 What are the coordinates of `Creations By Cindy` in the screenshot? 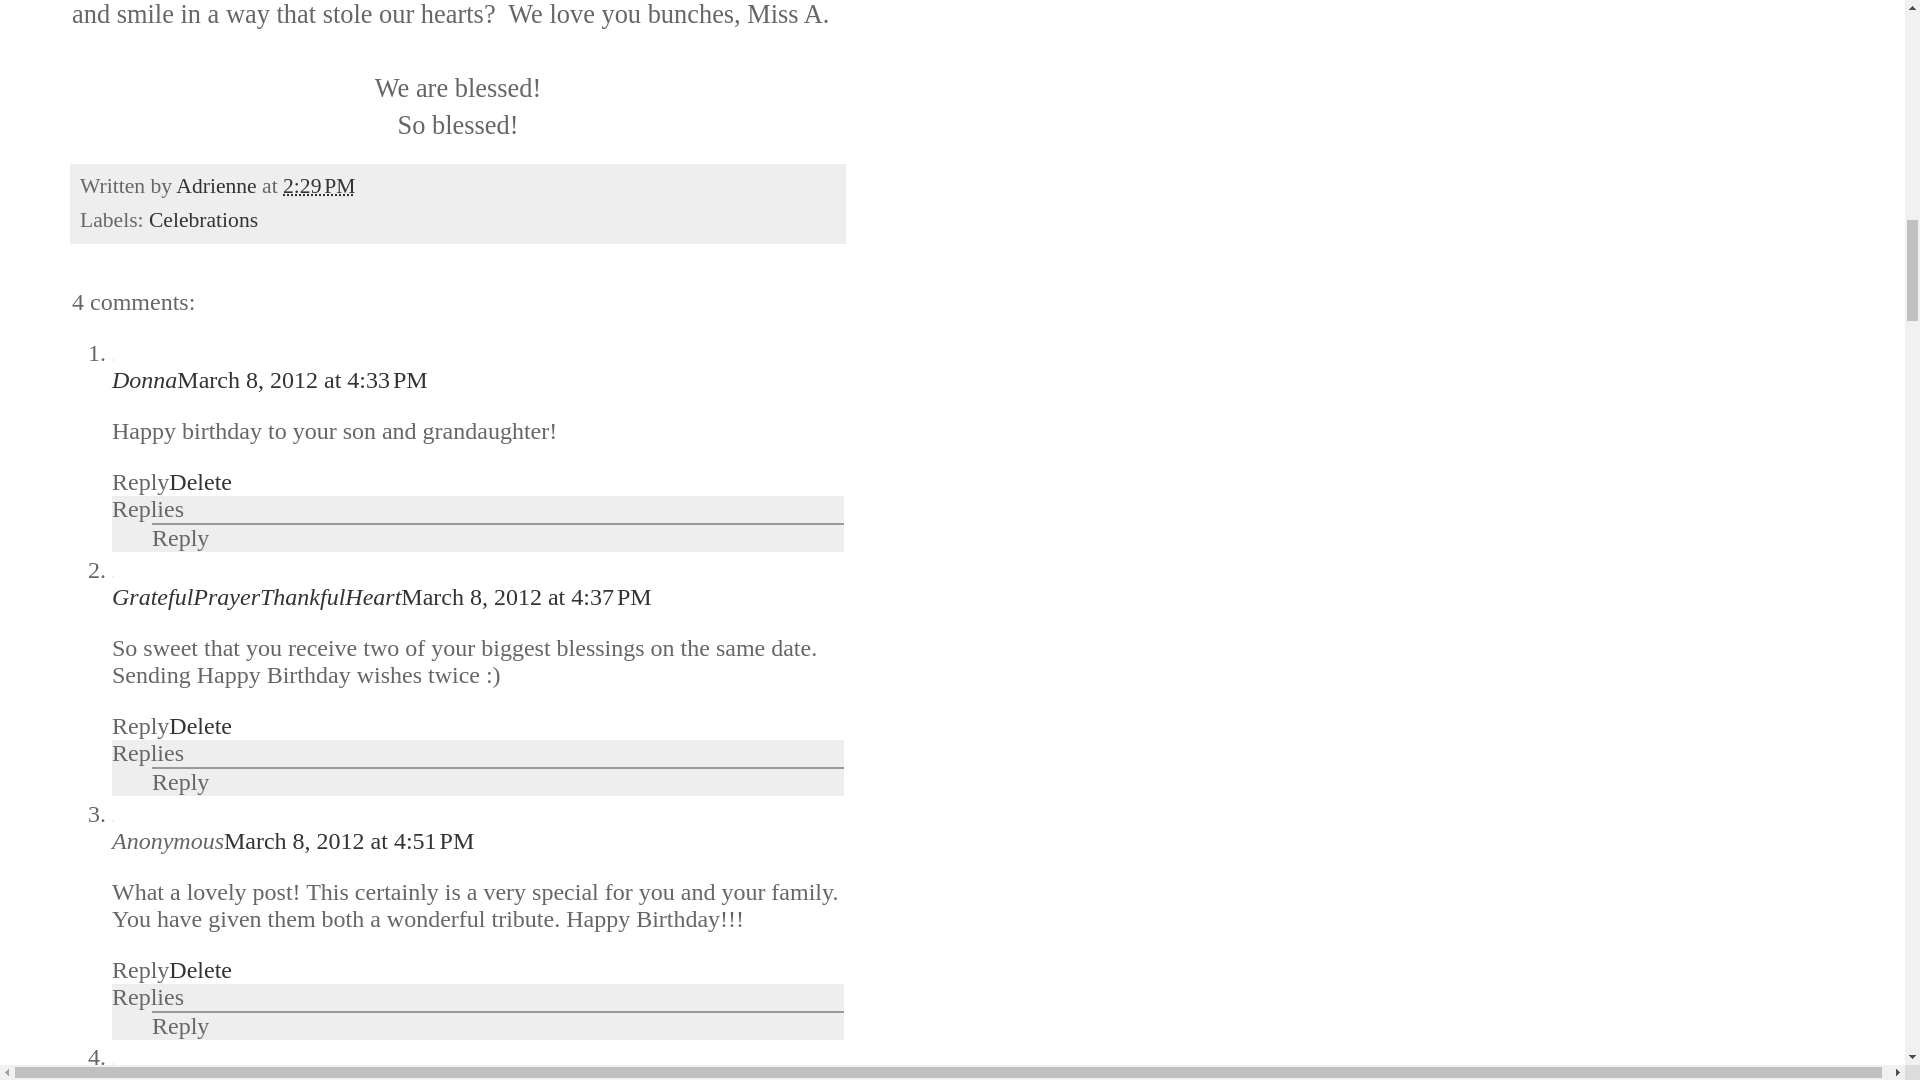 It's located at (205, 1076).